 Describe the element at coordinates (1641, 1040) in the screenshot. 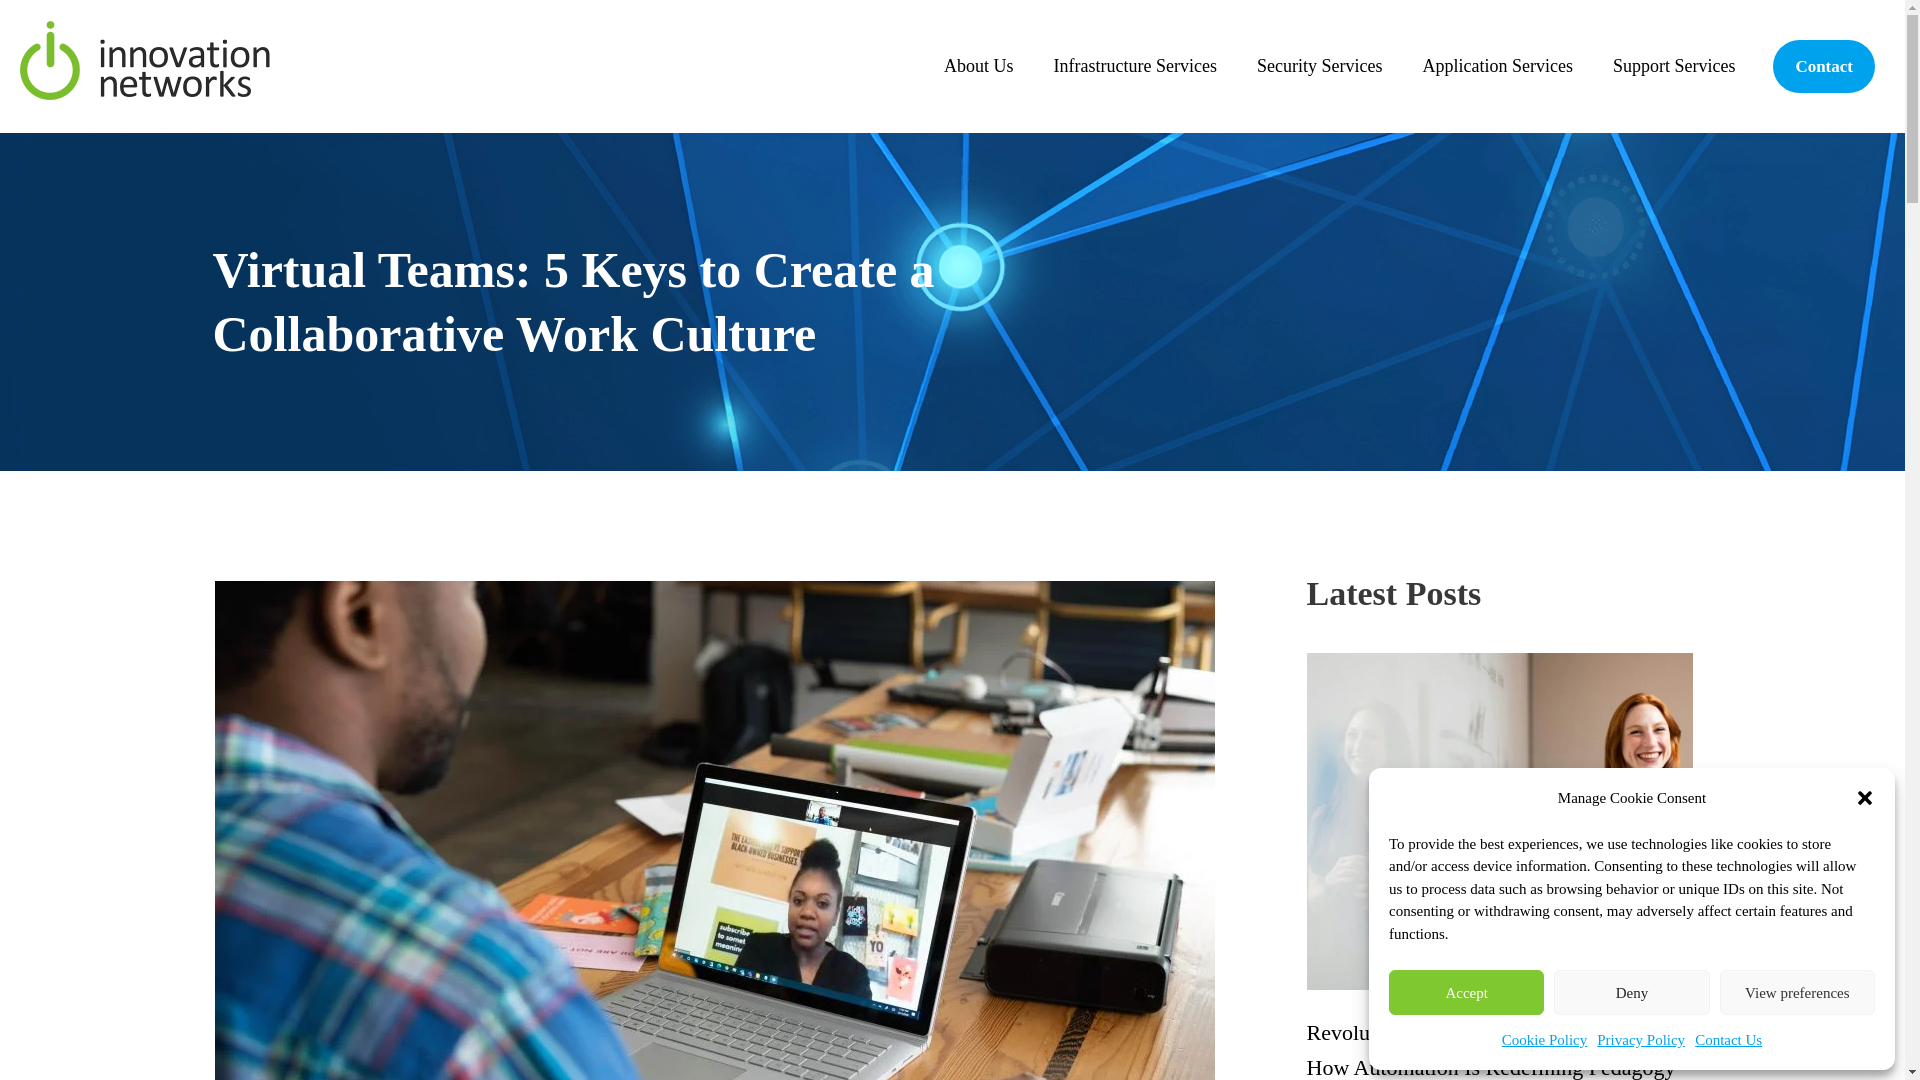

I see `Privacy Policy` at that location.